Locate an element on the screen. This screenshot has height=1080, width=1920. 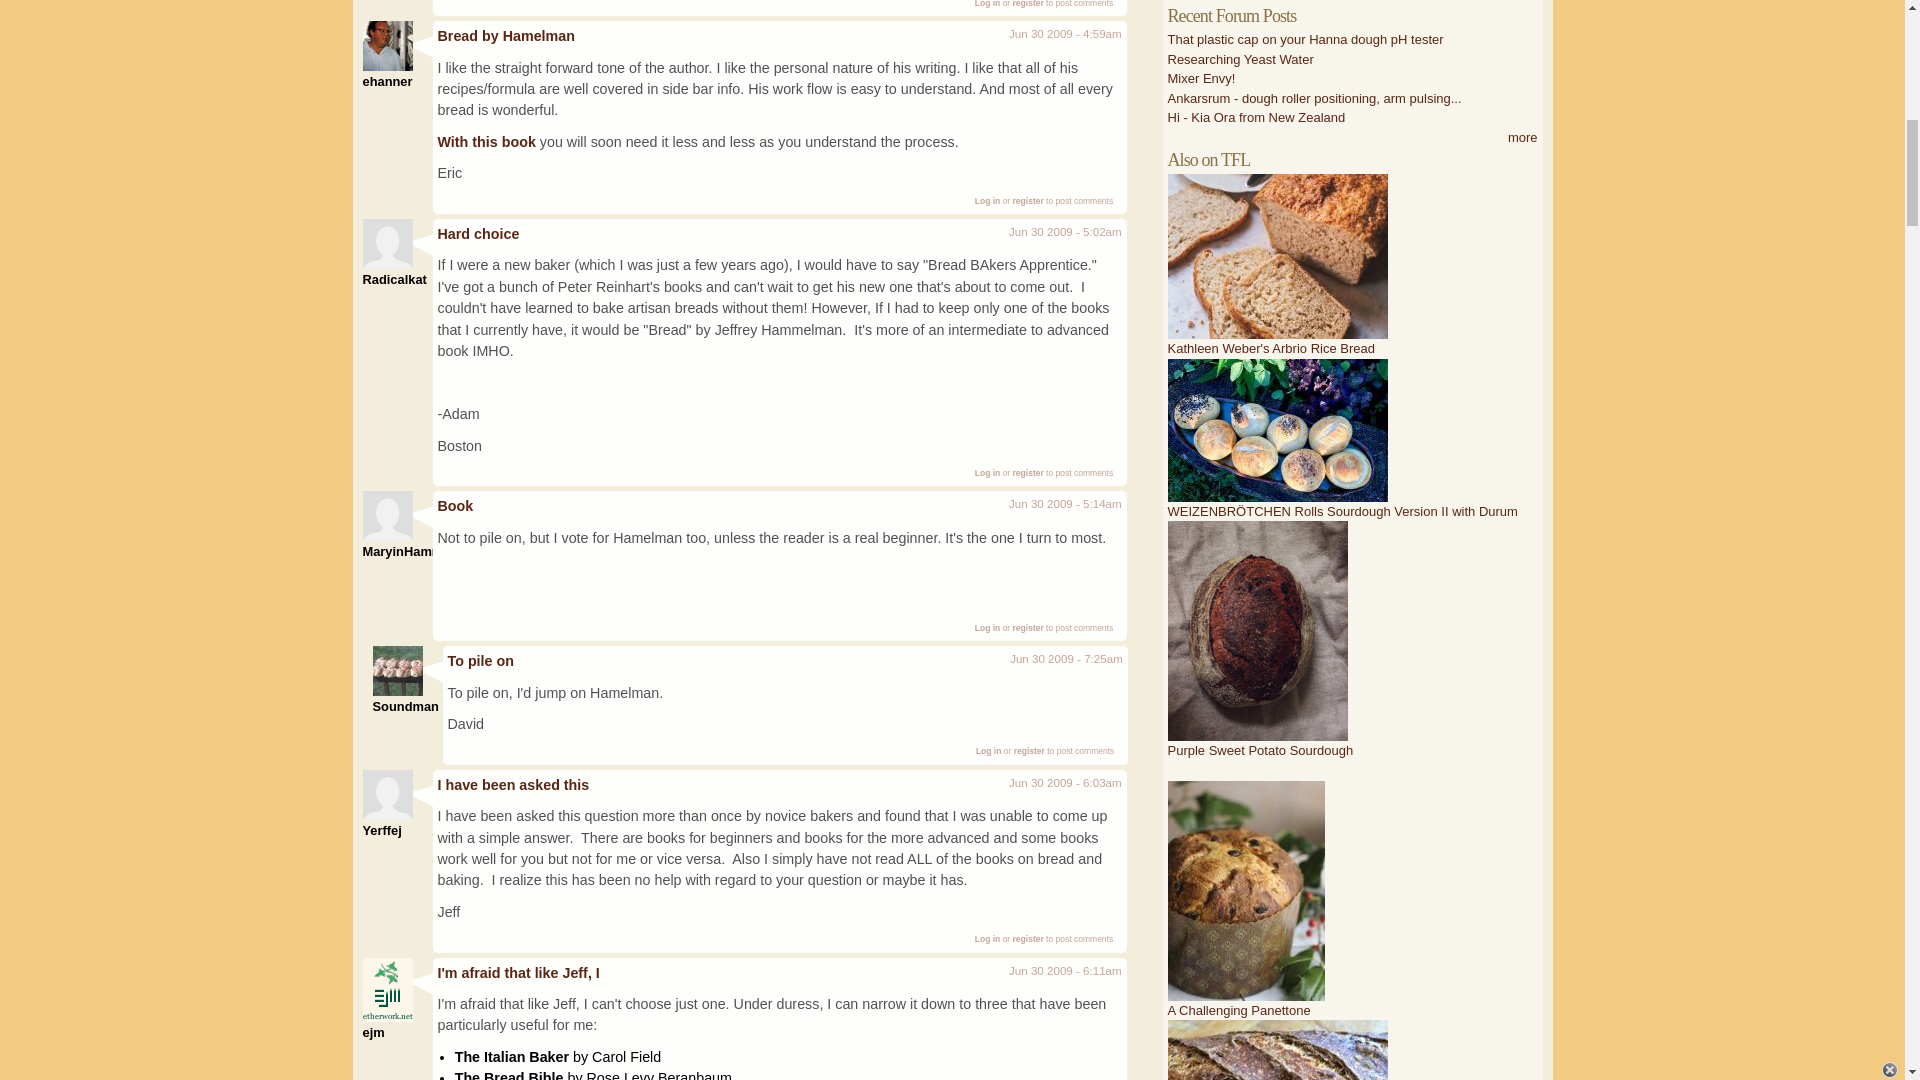
register is located at coordinates (1028, 4).